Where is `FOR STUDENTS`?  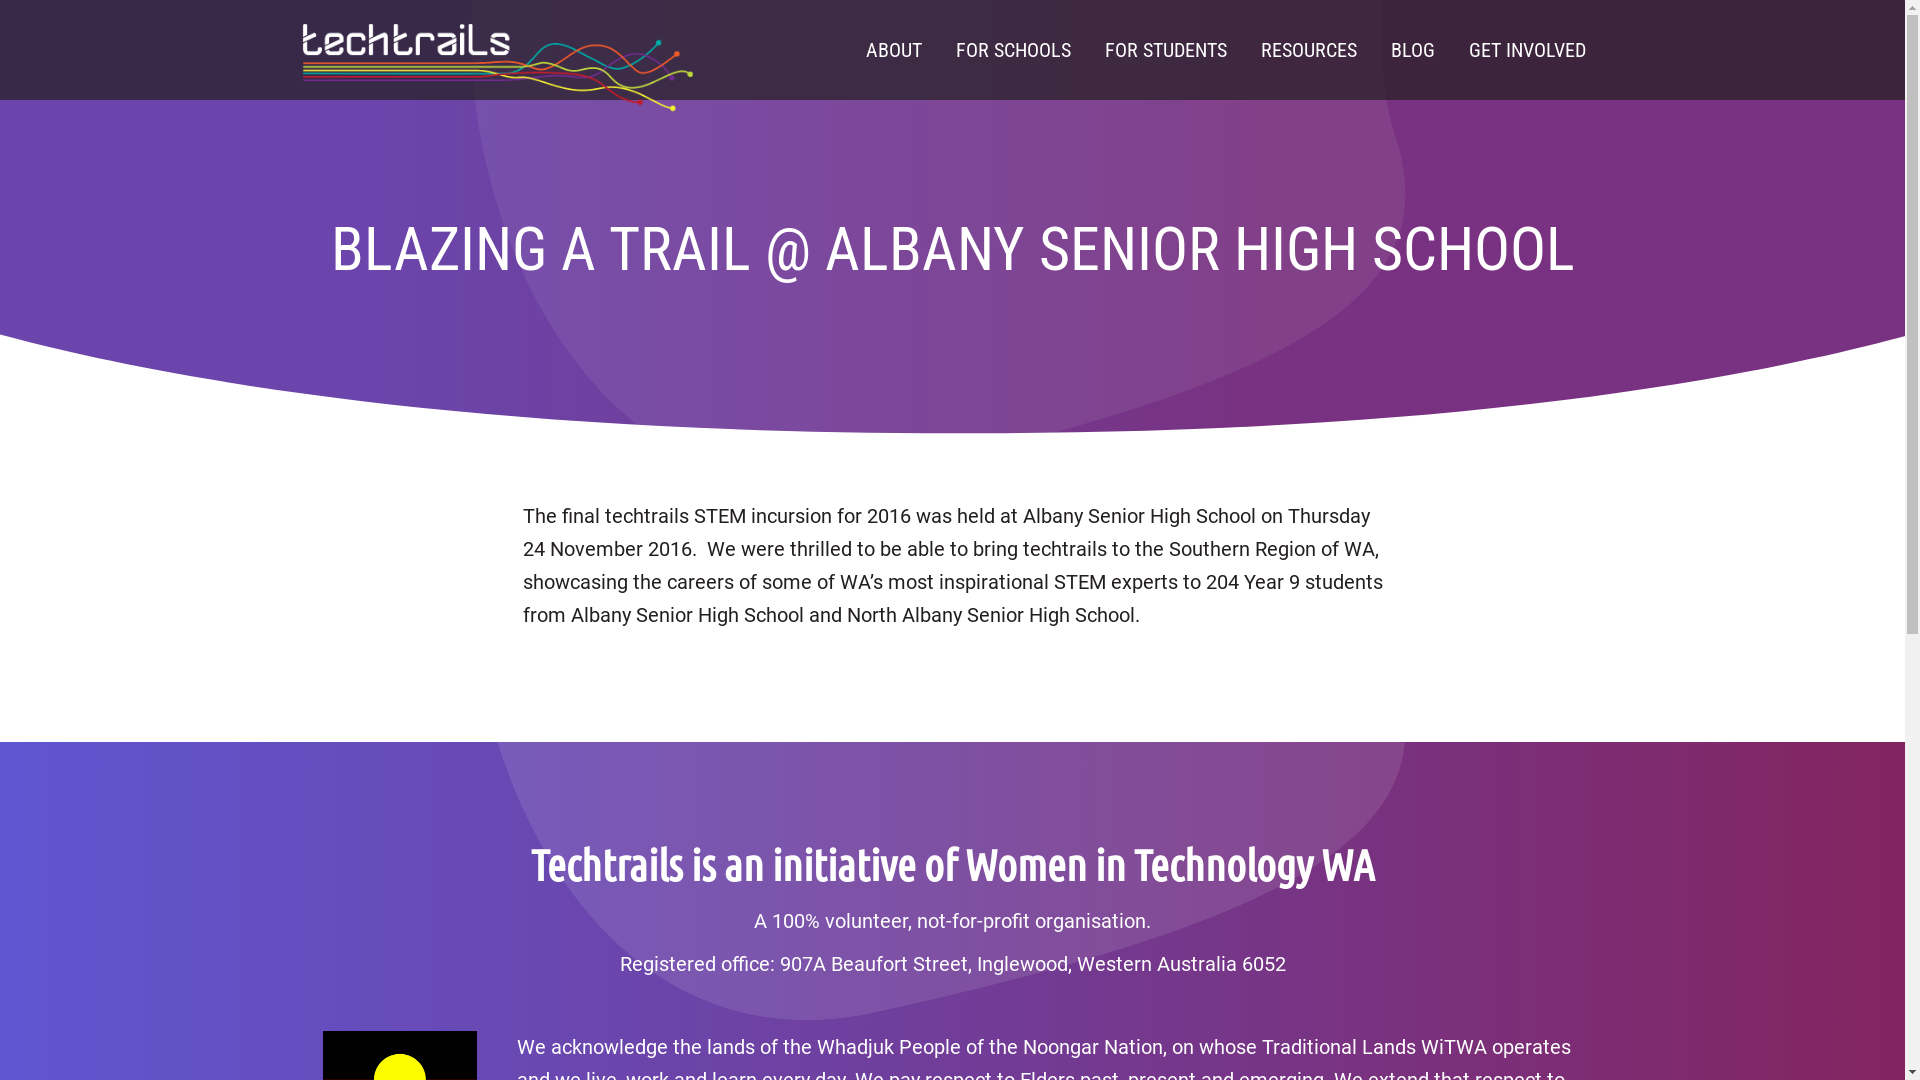 FOR STUDENTS is located at coordinates (1166, 50).